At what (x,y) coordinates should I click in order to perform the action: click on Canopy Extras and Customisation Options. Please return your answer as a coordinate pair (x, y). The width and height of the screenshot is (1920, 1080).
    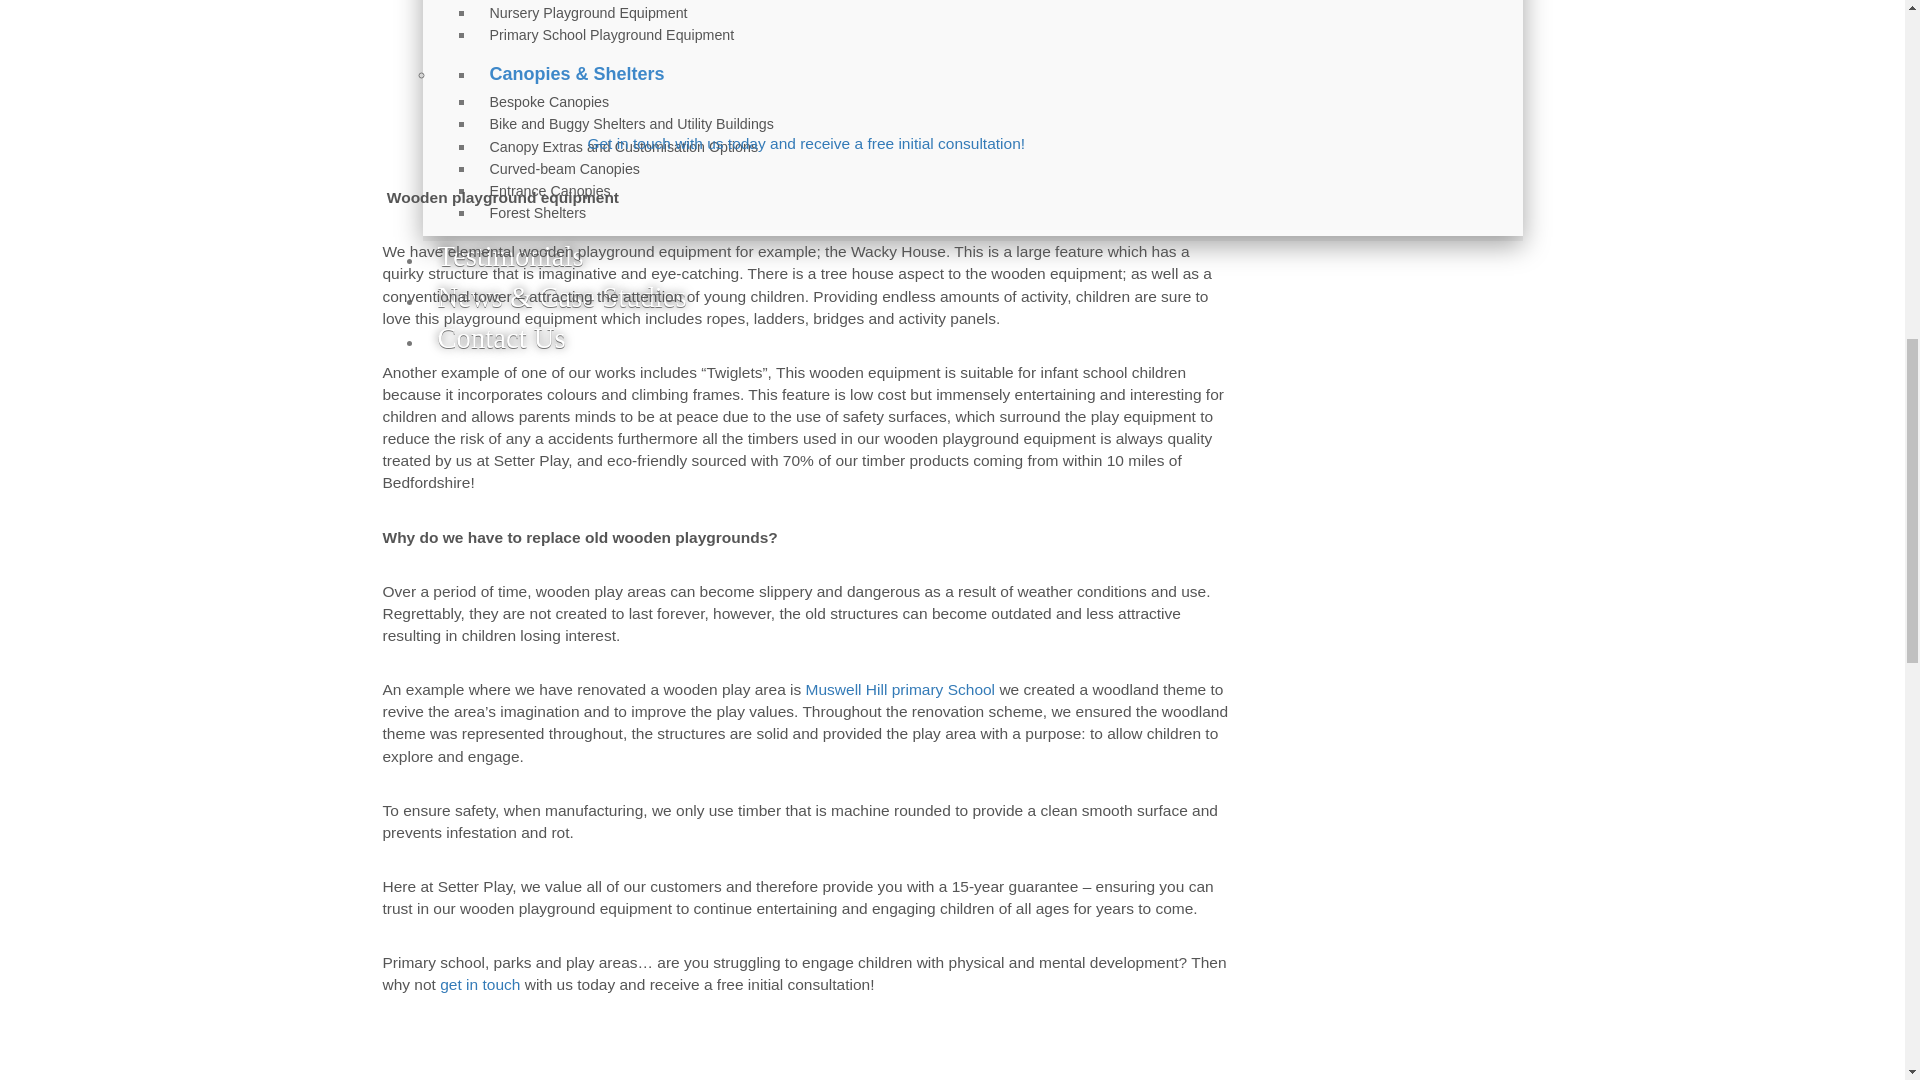
    Looking at the image, I should click on (624, 146).